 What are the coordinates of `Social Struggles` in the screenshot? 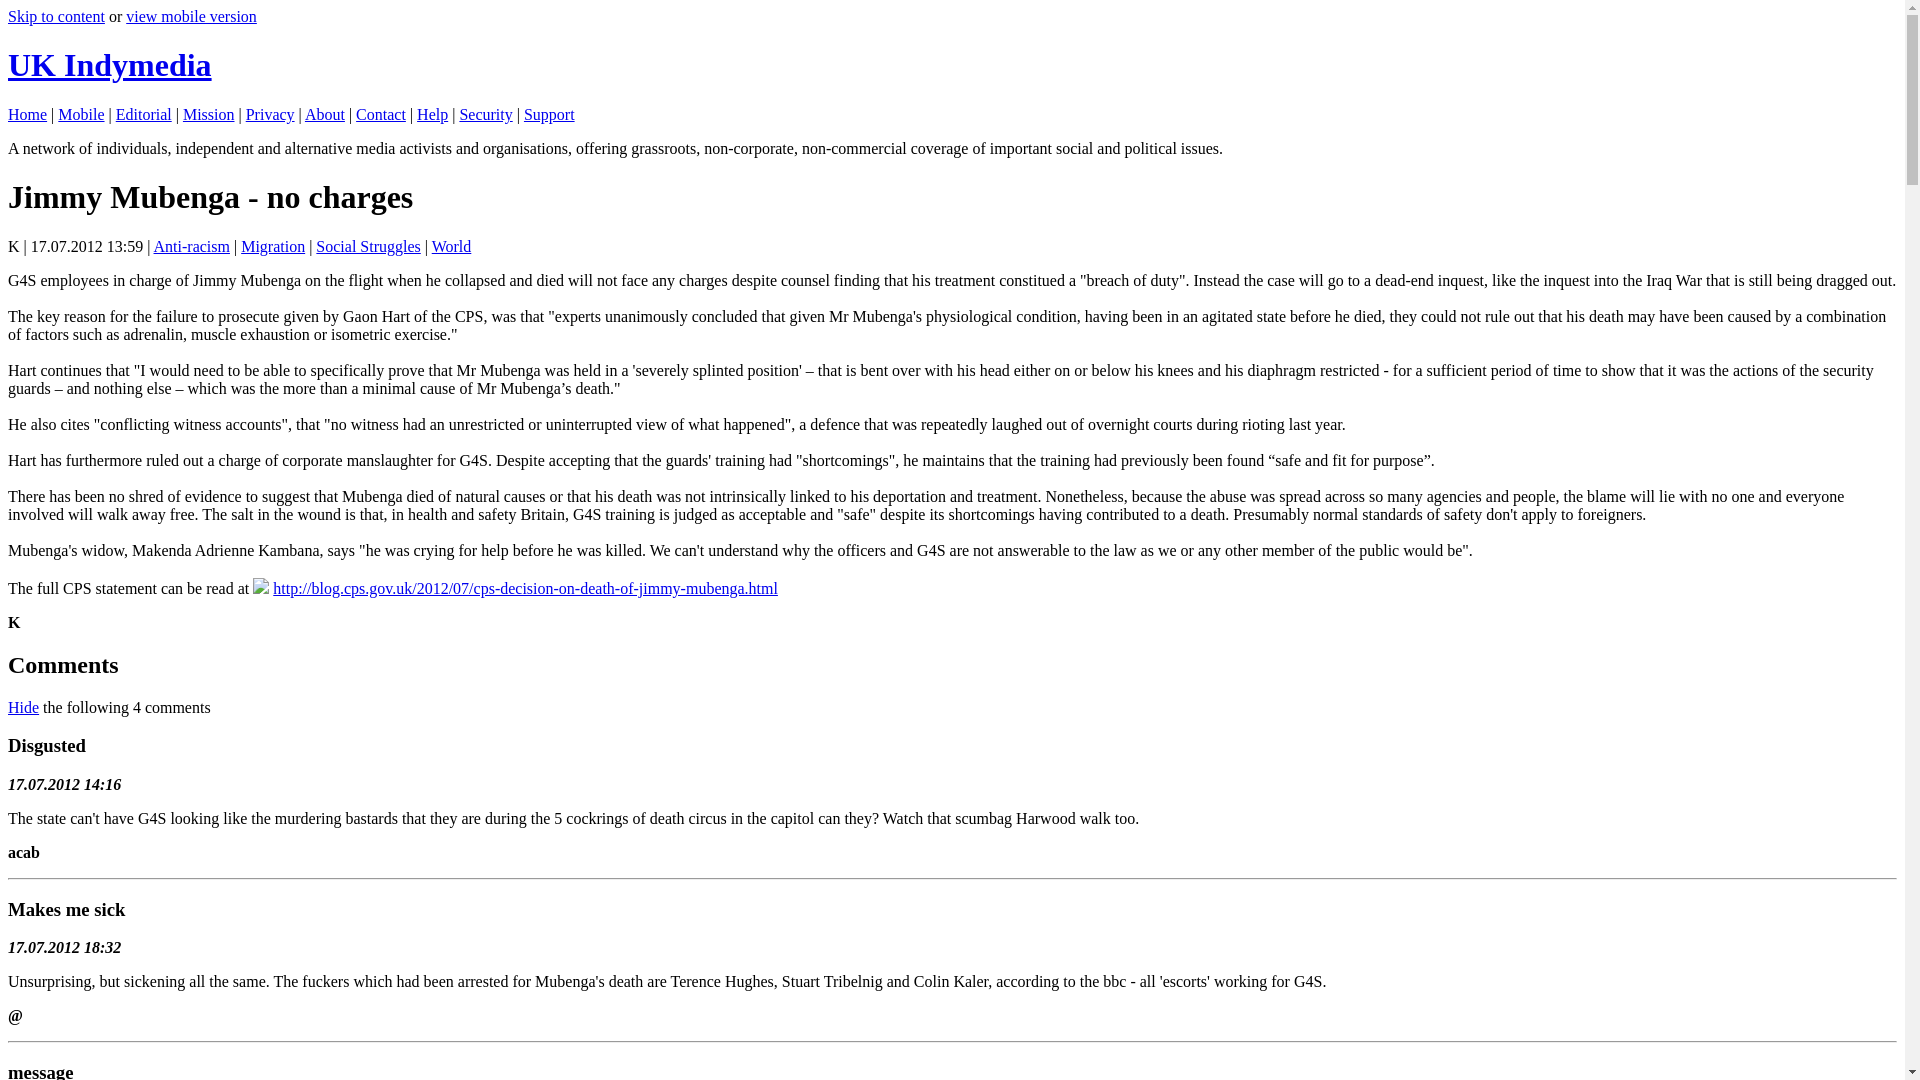 It's located at (368, 246).